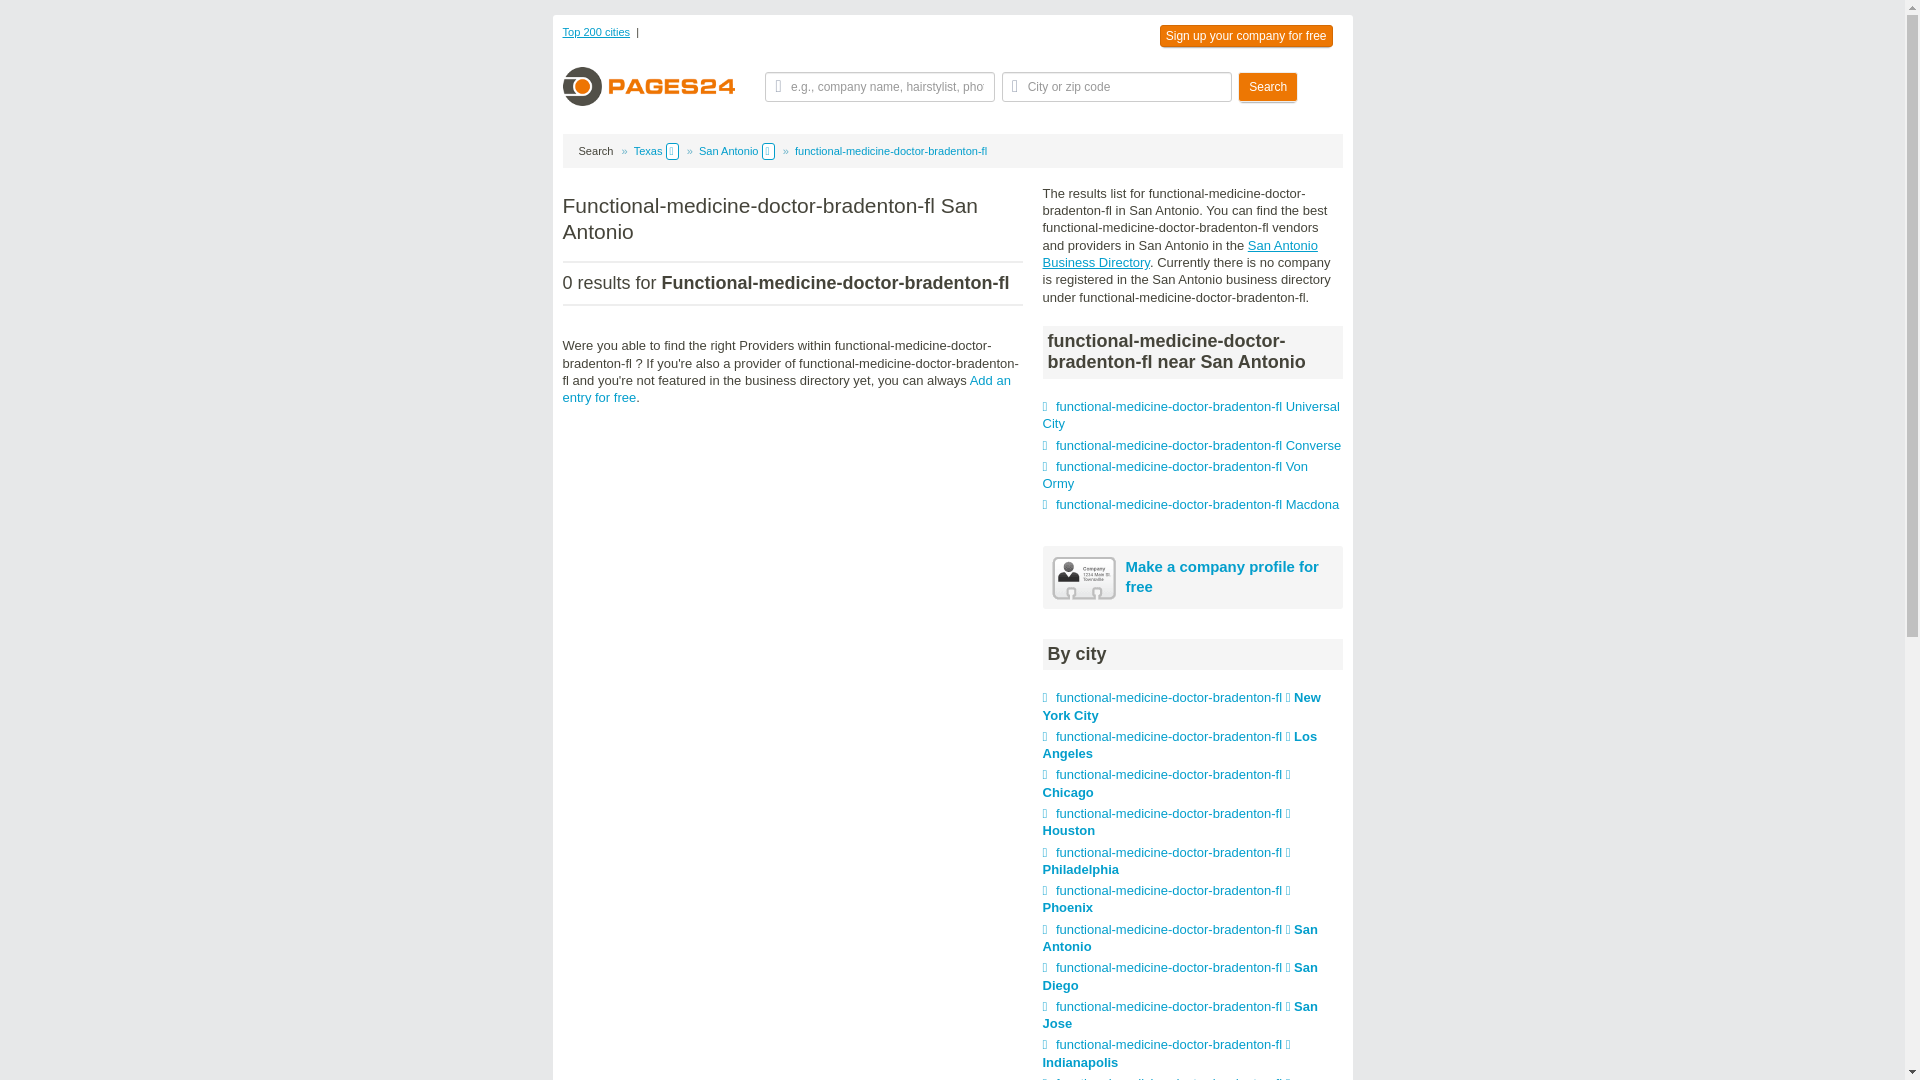  What do you see at coordinates (596, 31) in the screenshot?
I see `Top 200 cities` at bounding box center [596, 31].